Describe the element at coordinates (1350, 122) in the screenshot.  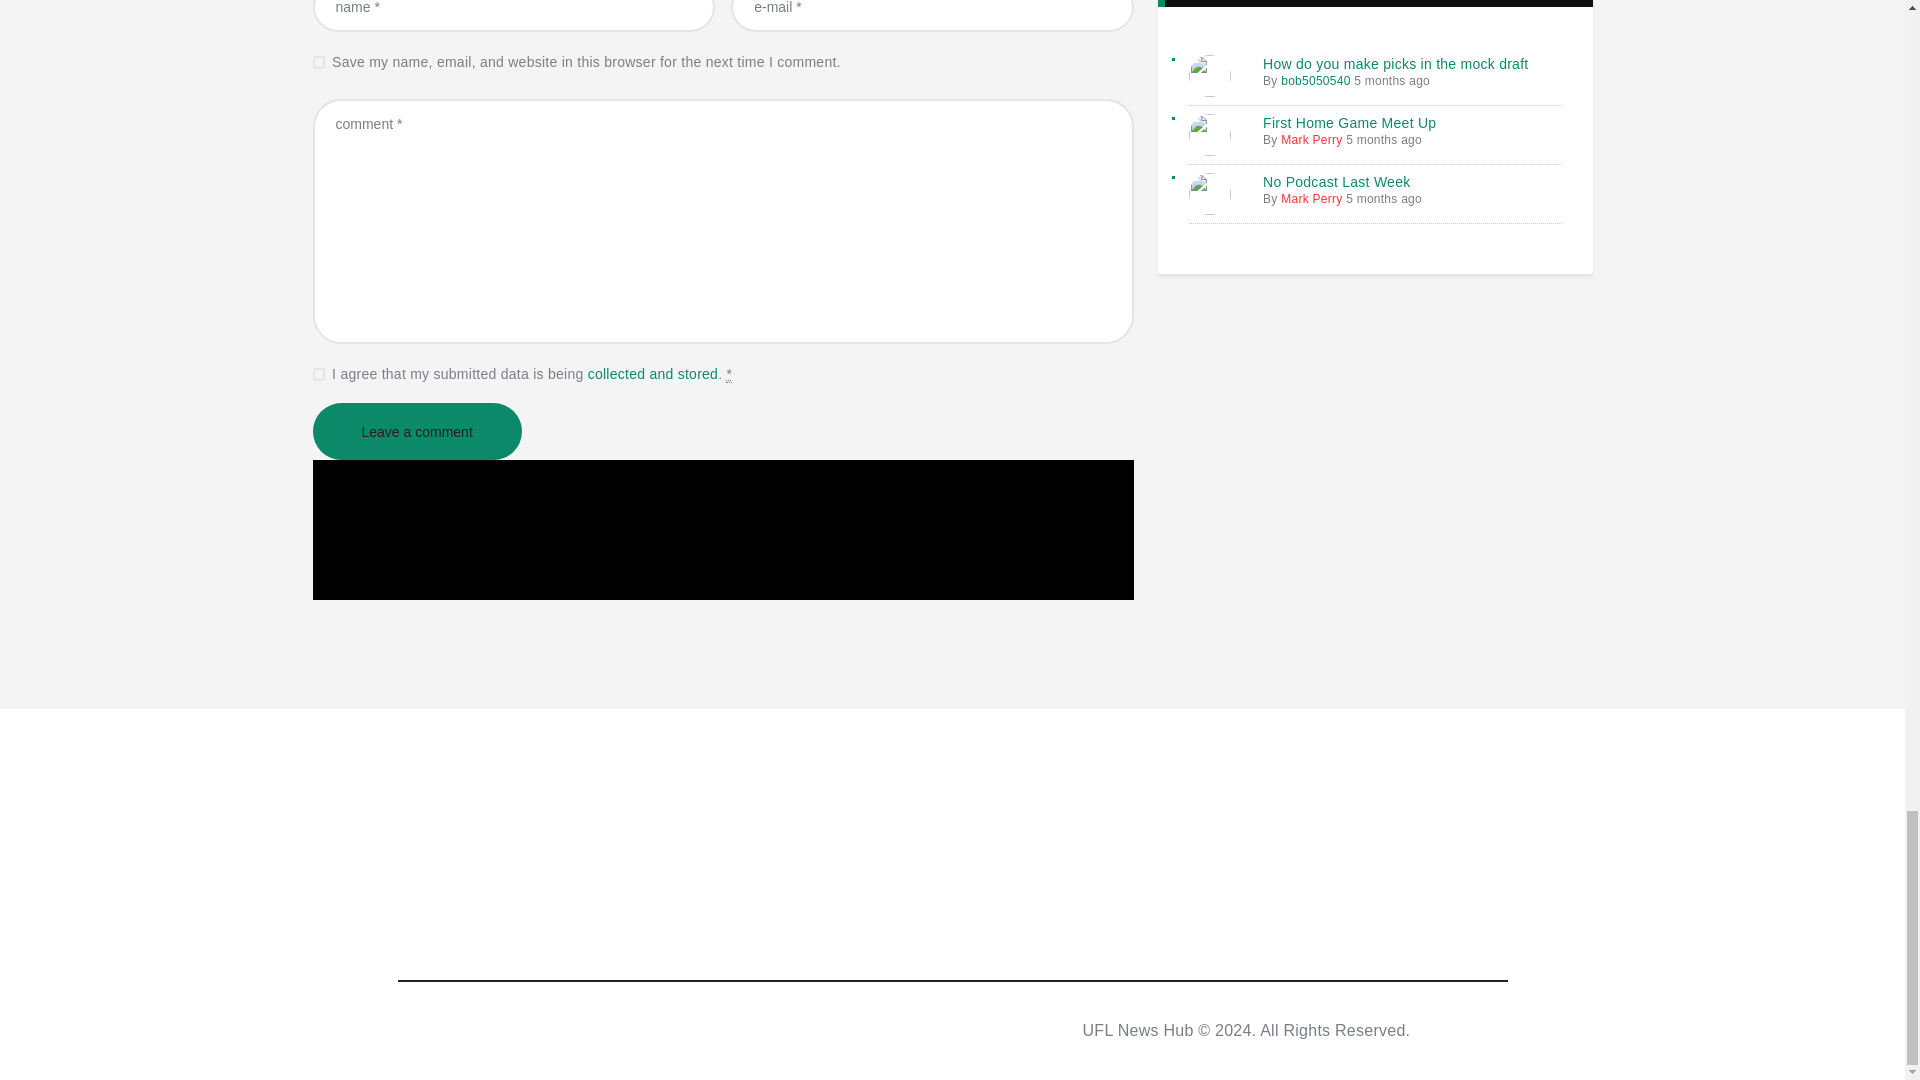
I see `First Home Game Meet Up` at that location.